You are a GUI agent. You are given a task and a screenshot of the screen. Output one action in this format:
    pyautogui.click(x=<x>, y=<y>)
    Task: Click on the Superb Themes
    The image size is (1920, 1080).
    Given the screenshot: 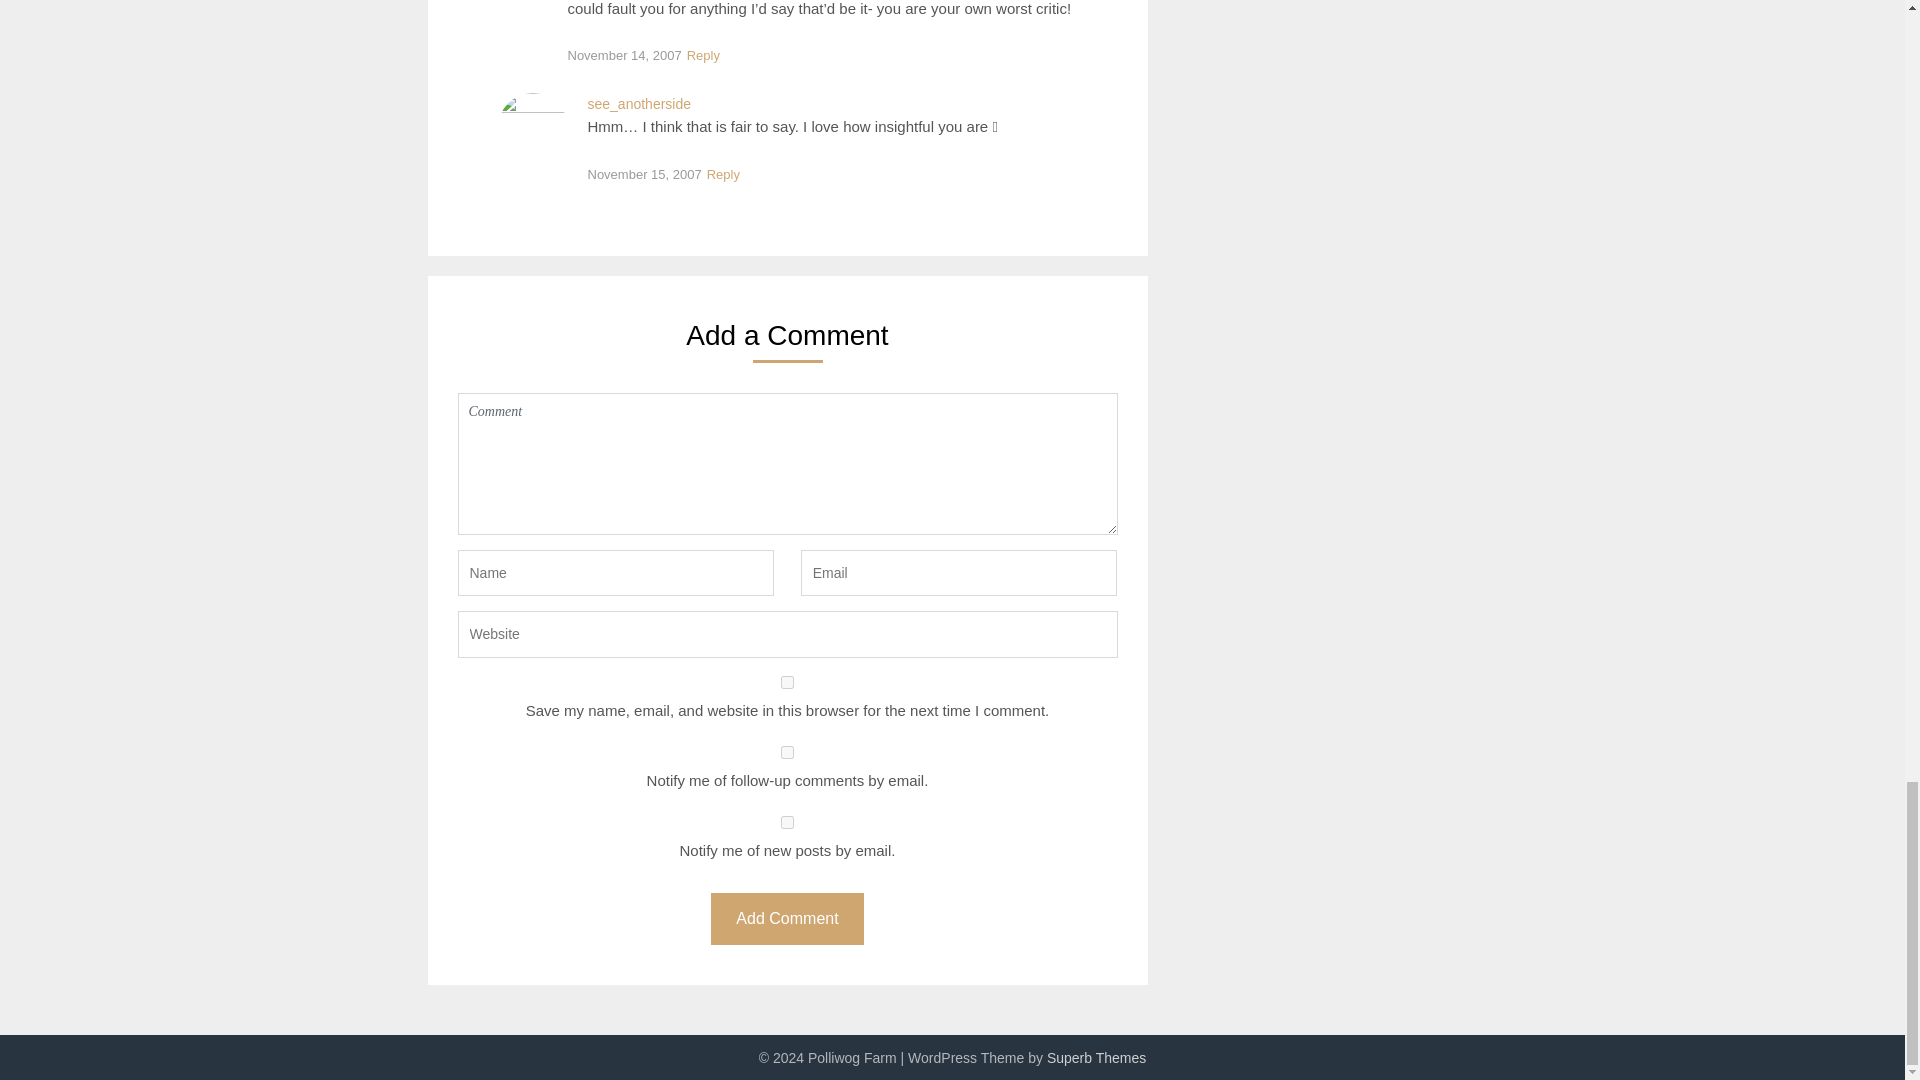 What is the action you would take?
    pyautogui.click(x=1096, y=1057)
    